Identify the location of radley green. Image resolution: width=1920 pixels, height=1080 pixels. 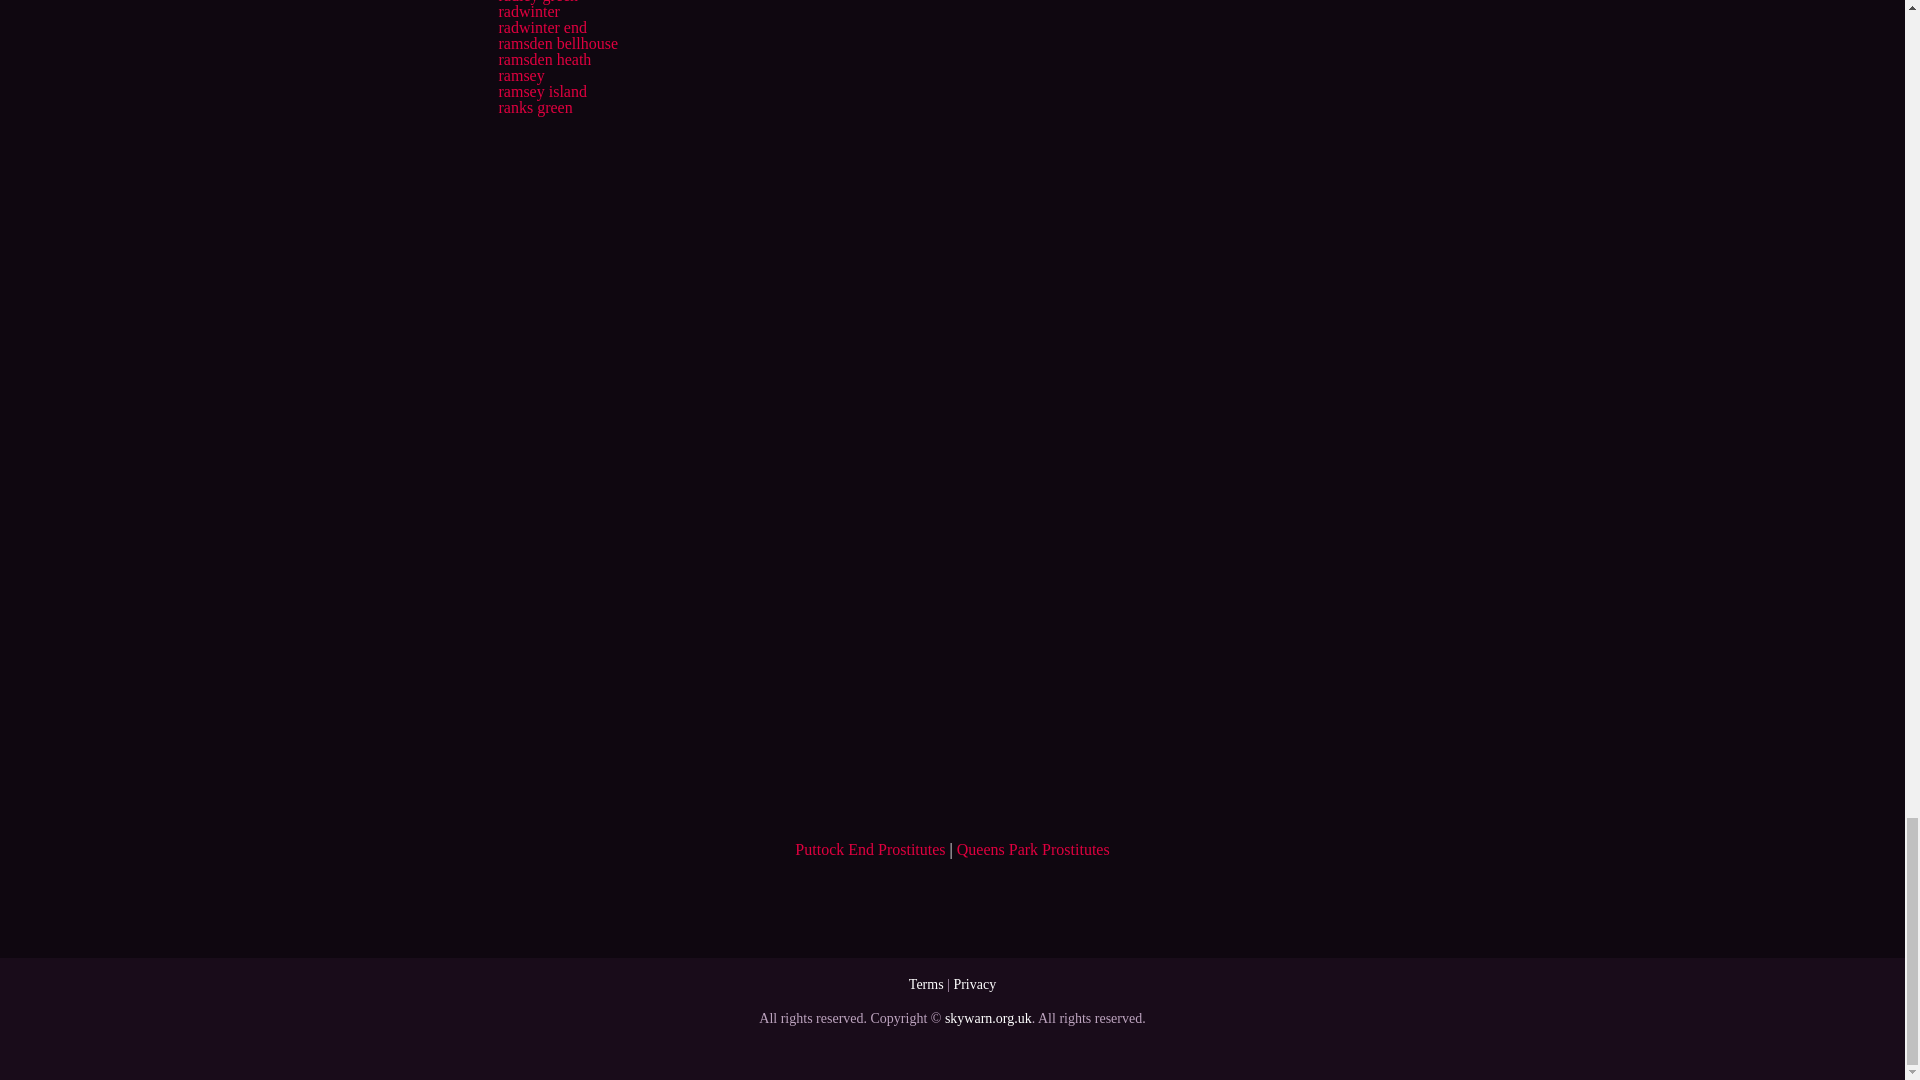
(537, 2).